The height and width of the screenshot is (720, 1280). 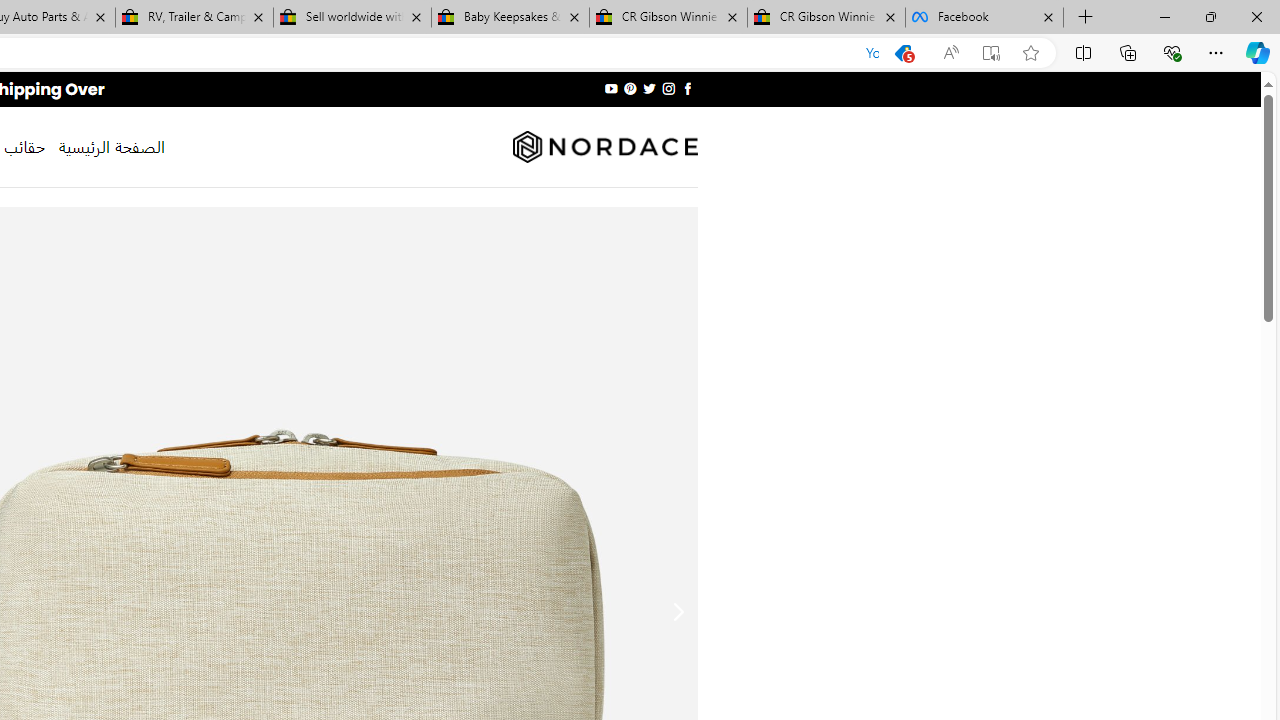 What do you see at coordinates (991, 53) in the screenshot?
I see `Enter Immersive Reader (F9)` at bounding box center [991, 53].